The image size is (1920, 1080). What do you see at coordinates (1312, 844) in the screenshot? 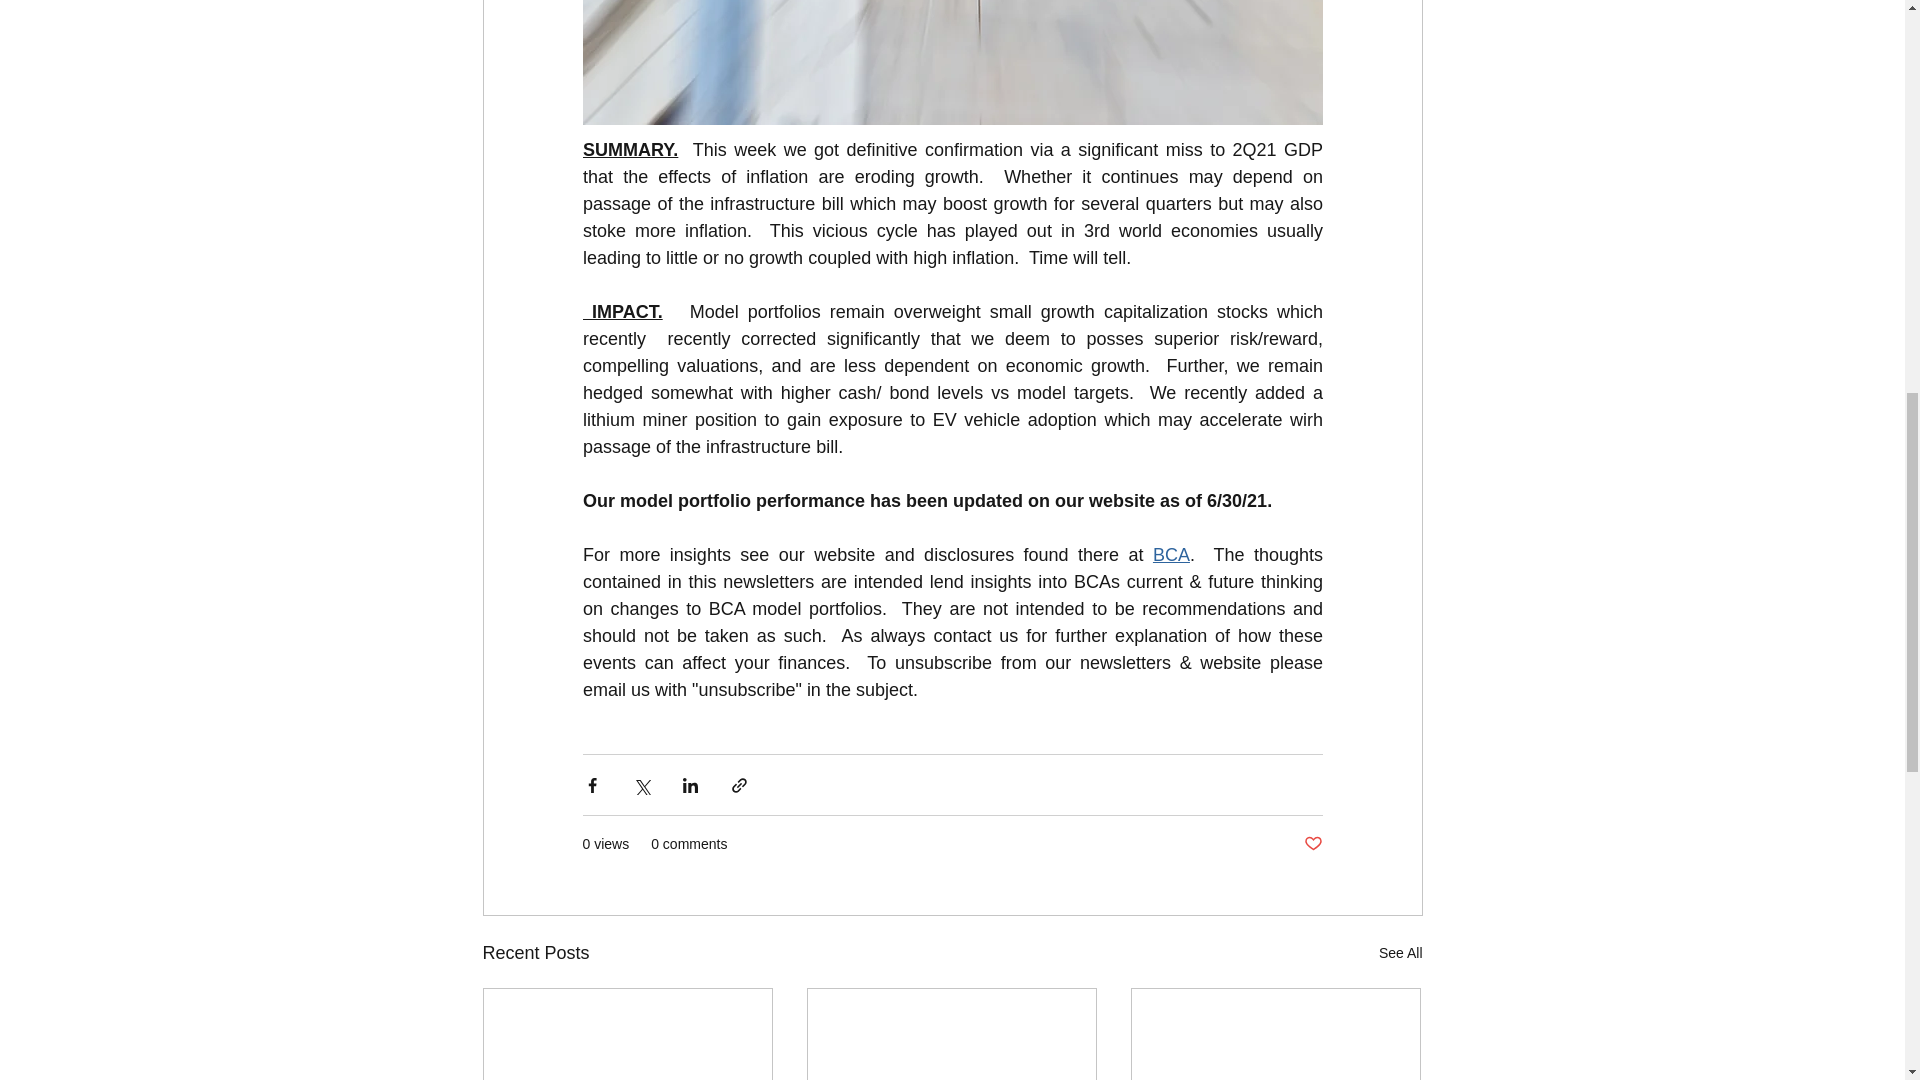
I see `Post not marked as liked` at bounding box center [1312, 844].